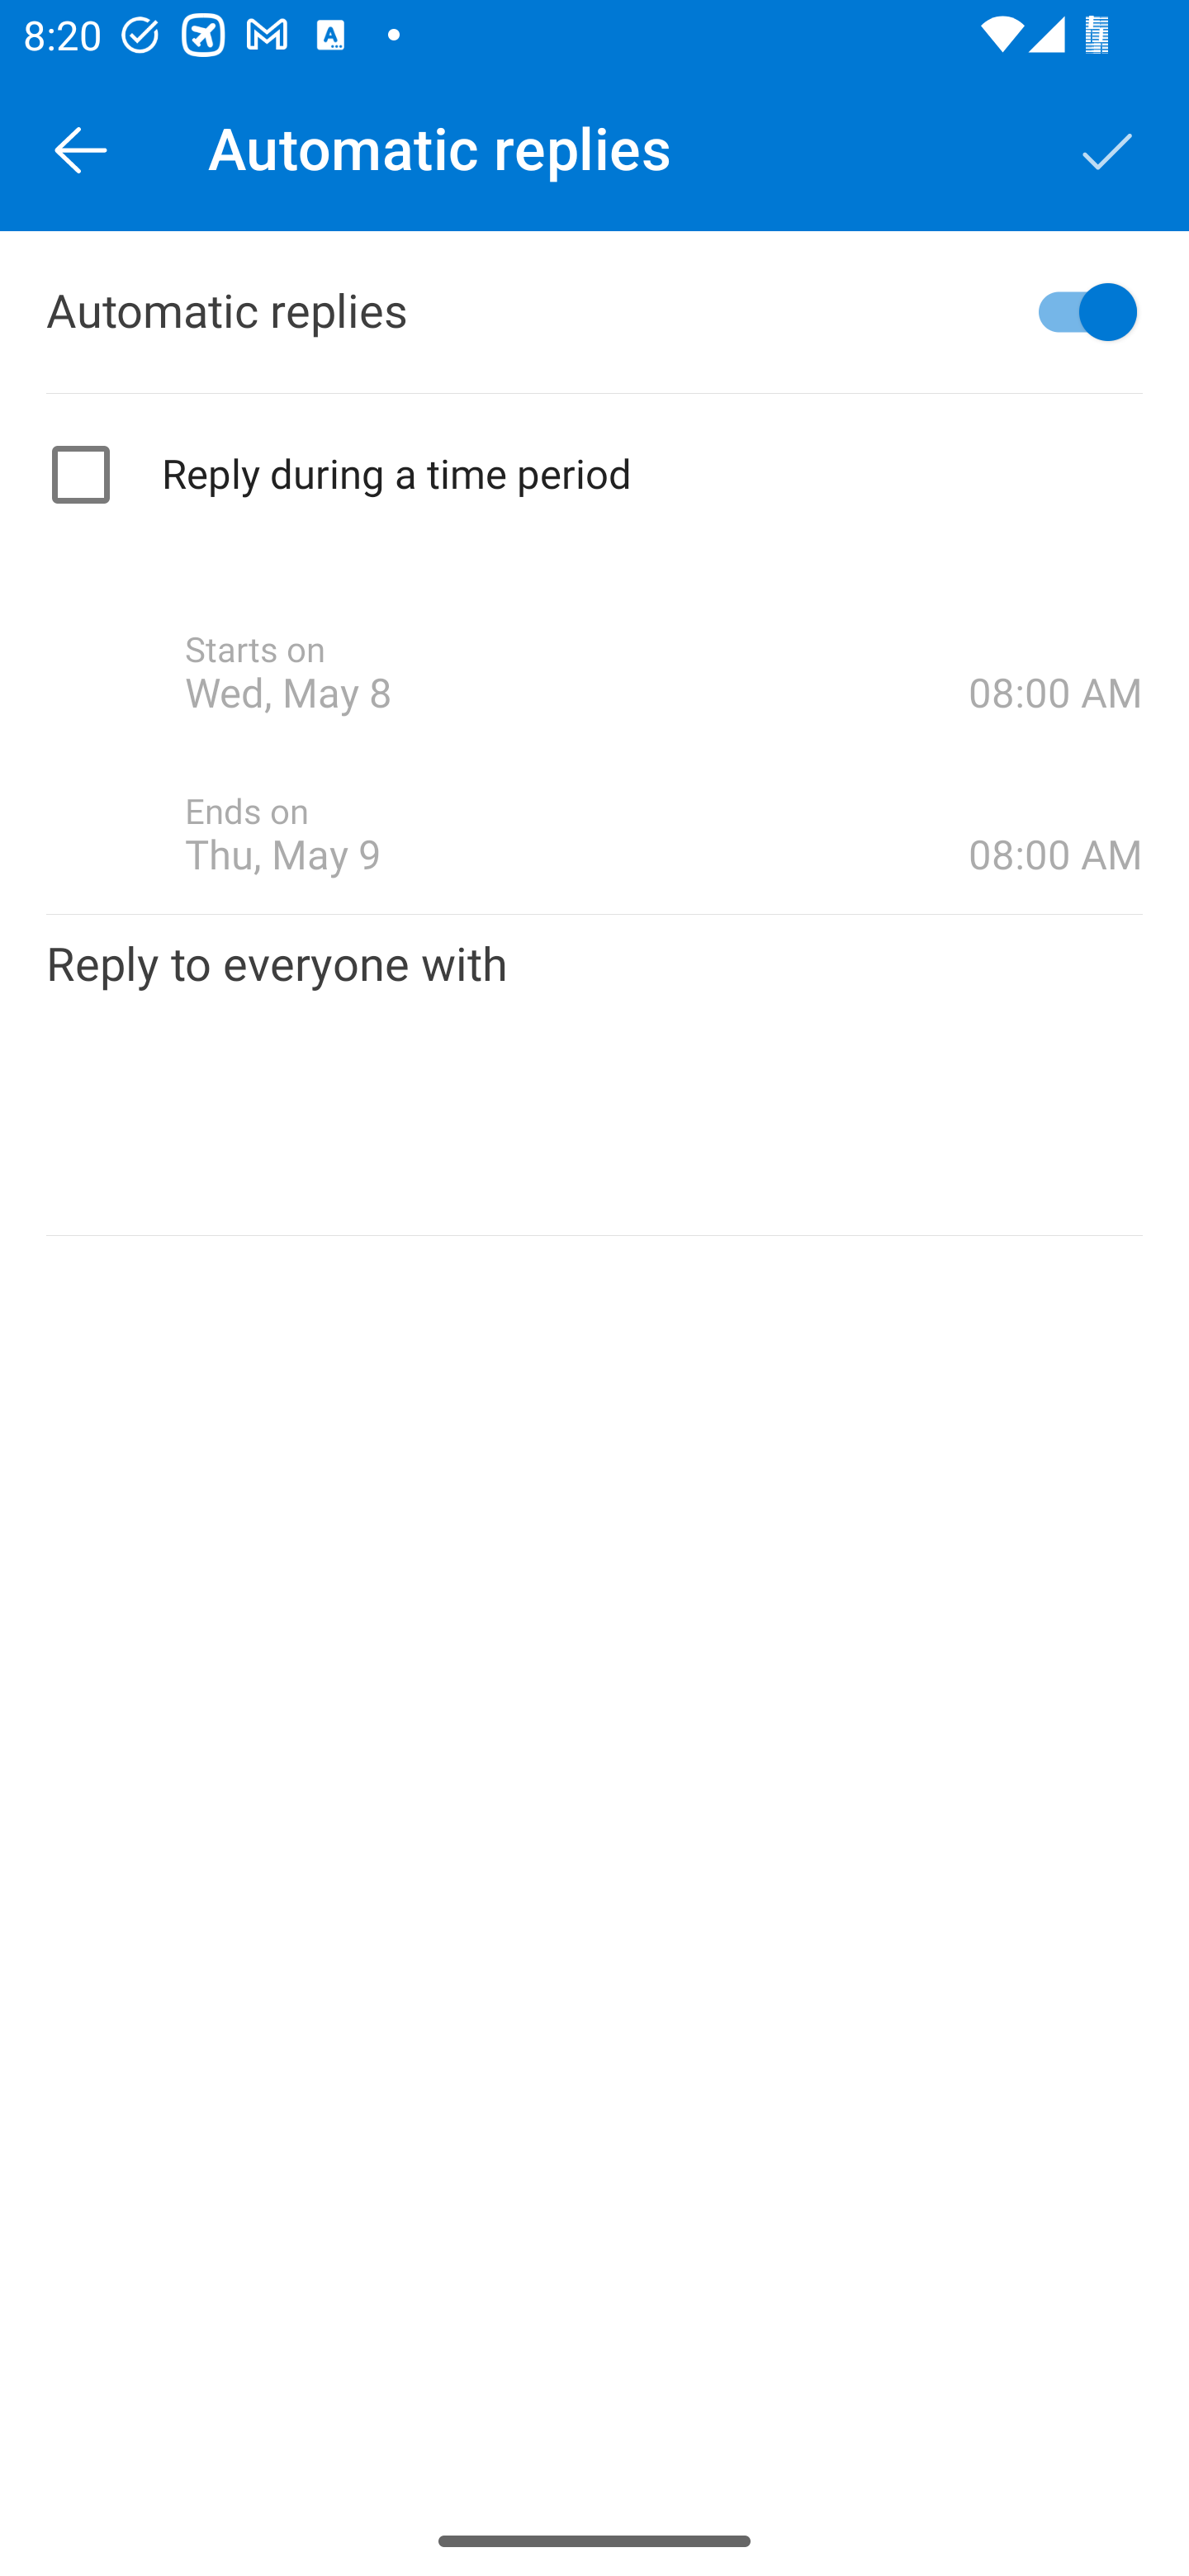 This screenshot has width=1189, height=2576. Describe the element at coordinates (1055, 637) in the screenshot. I see `08:00 AM` at that location.